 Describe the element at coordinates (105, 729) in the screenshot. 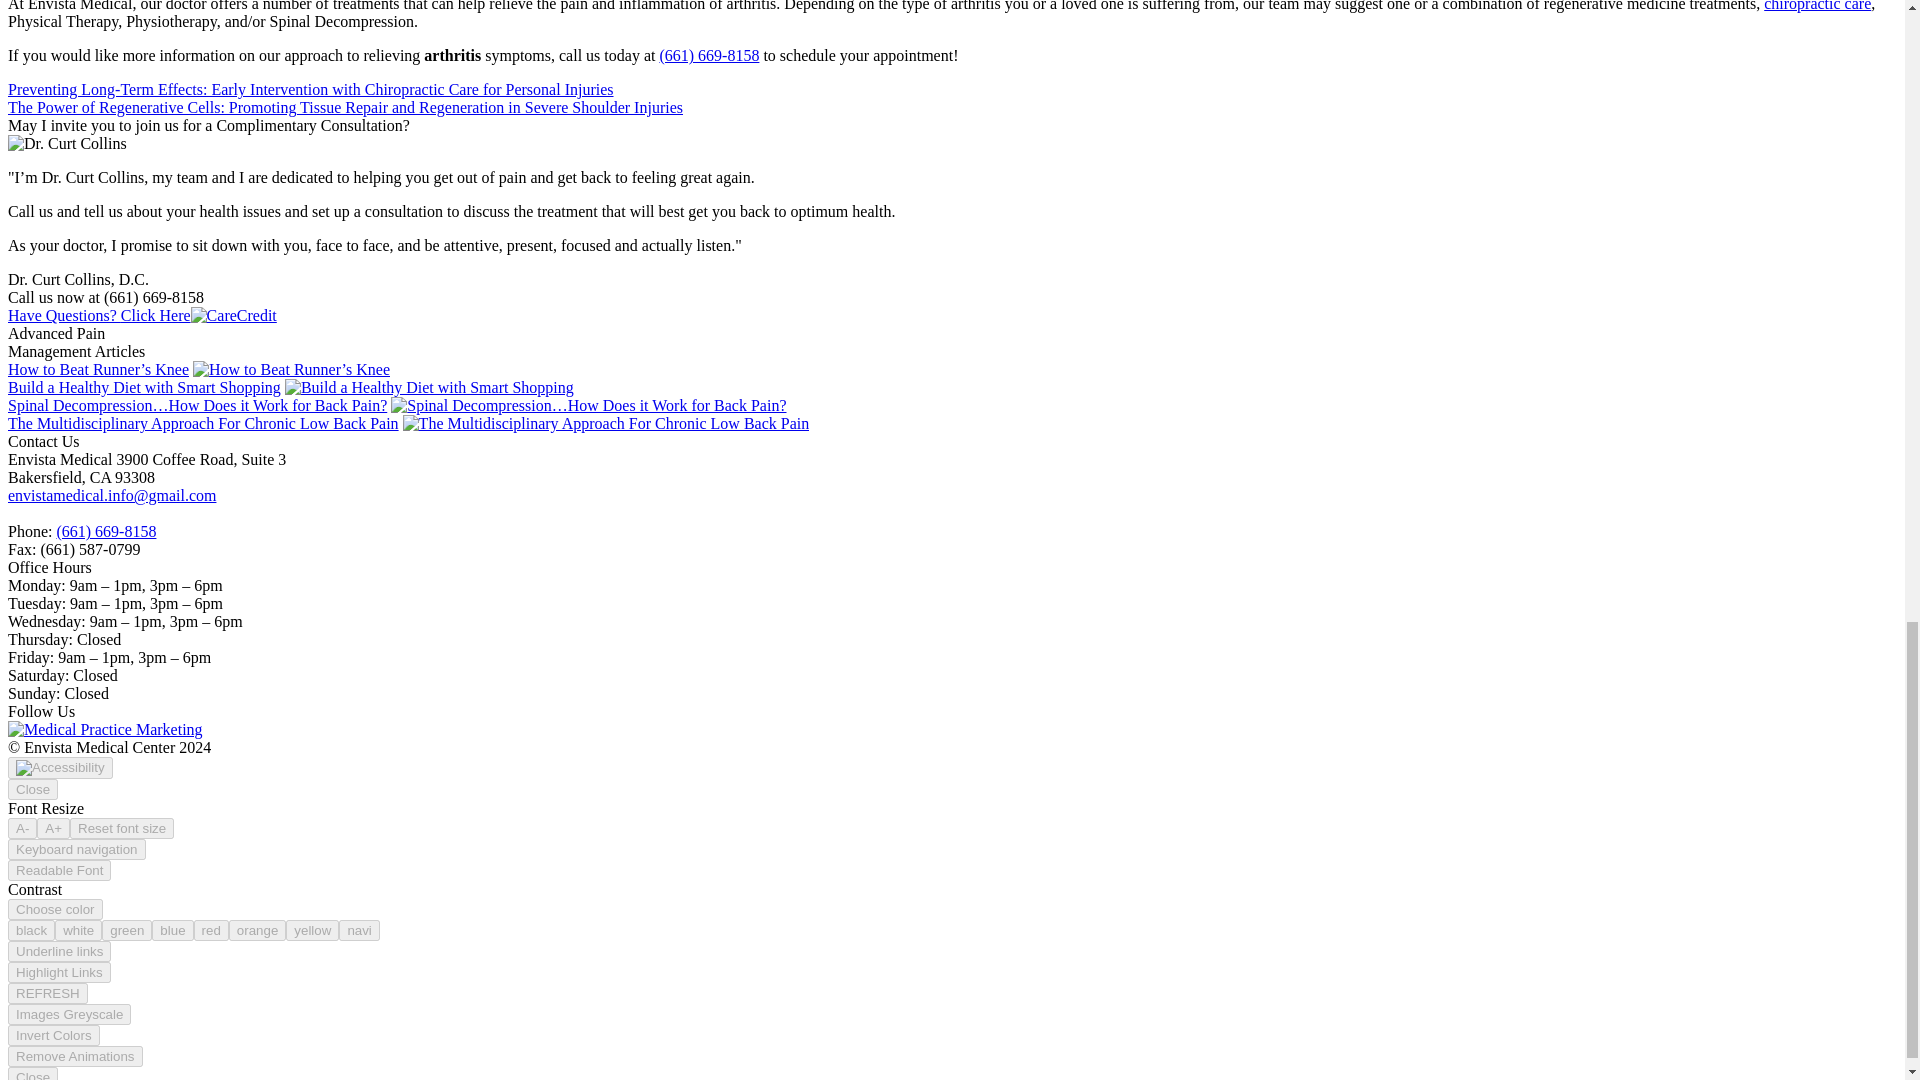

I see `Medical Practice Marketing` at that location.